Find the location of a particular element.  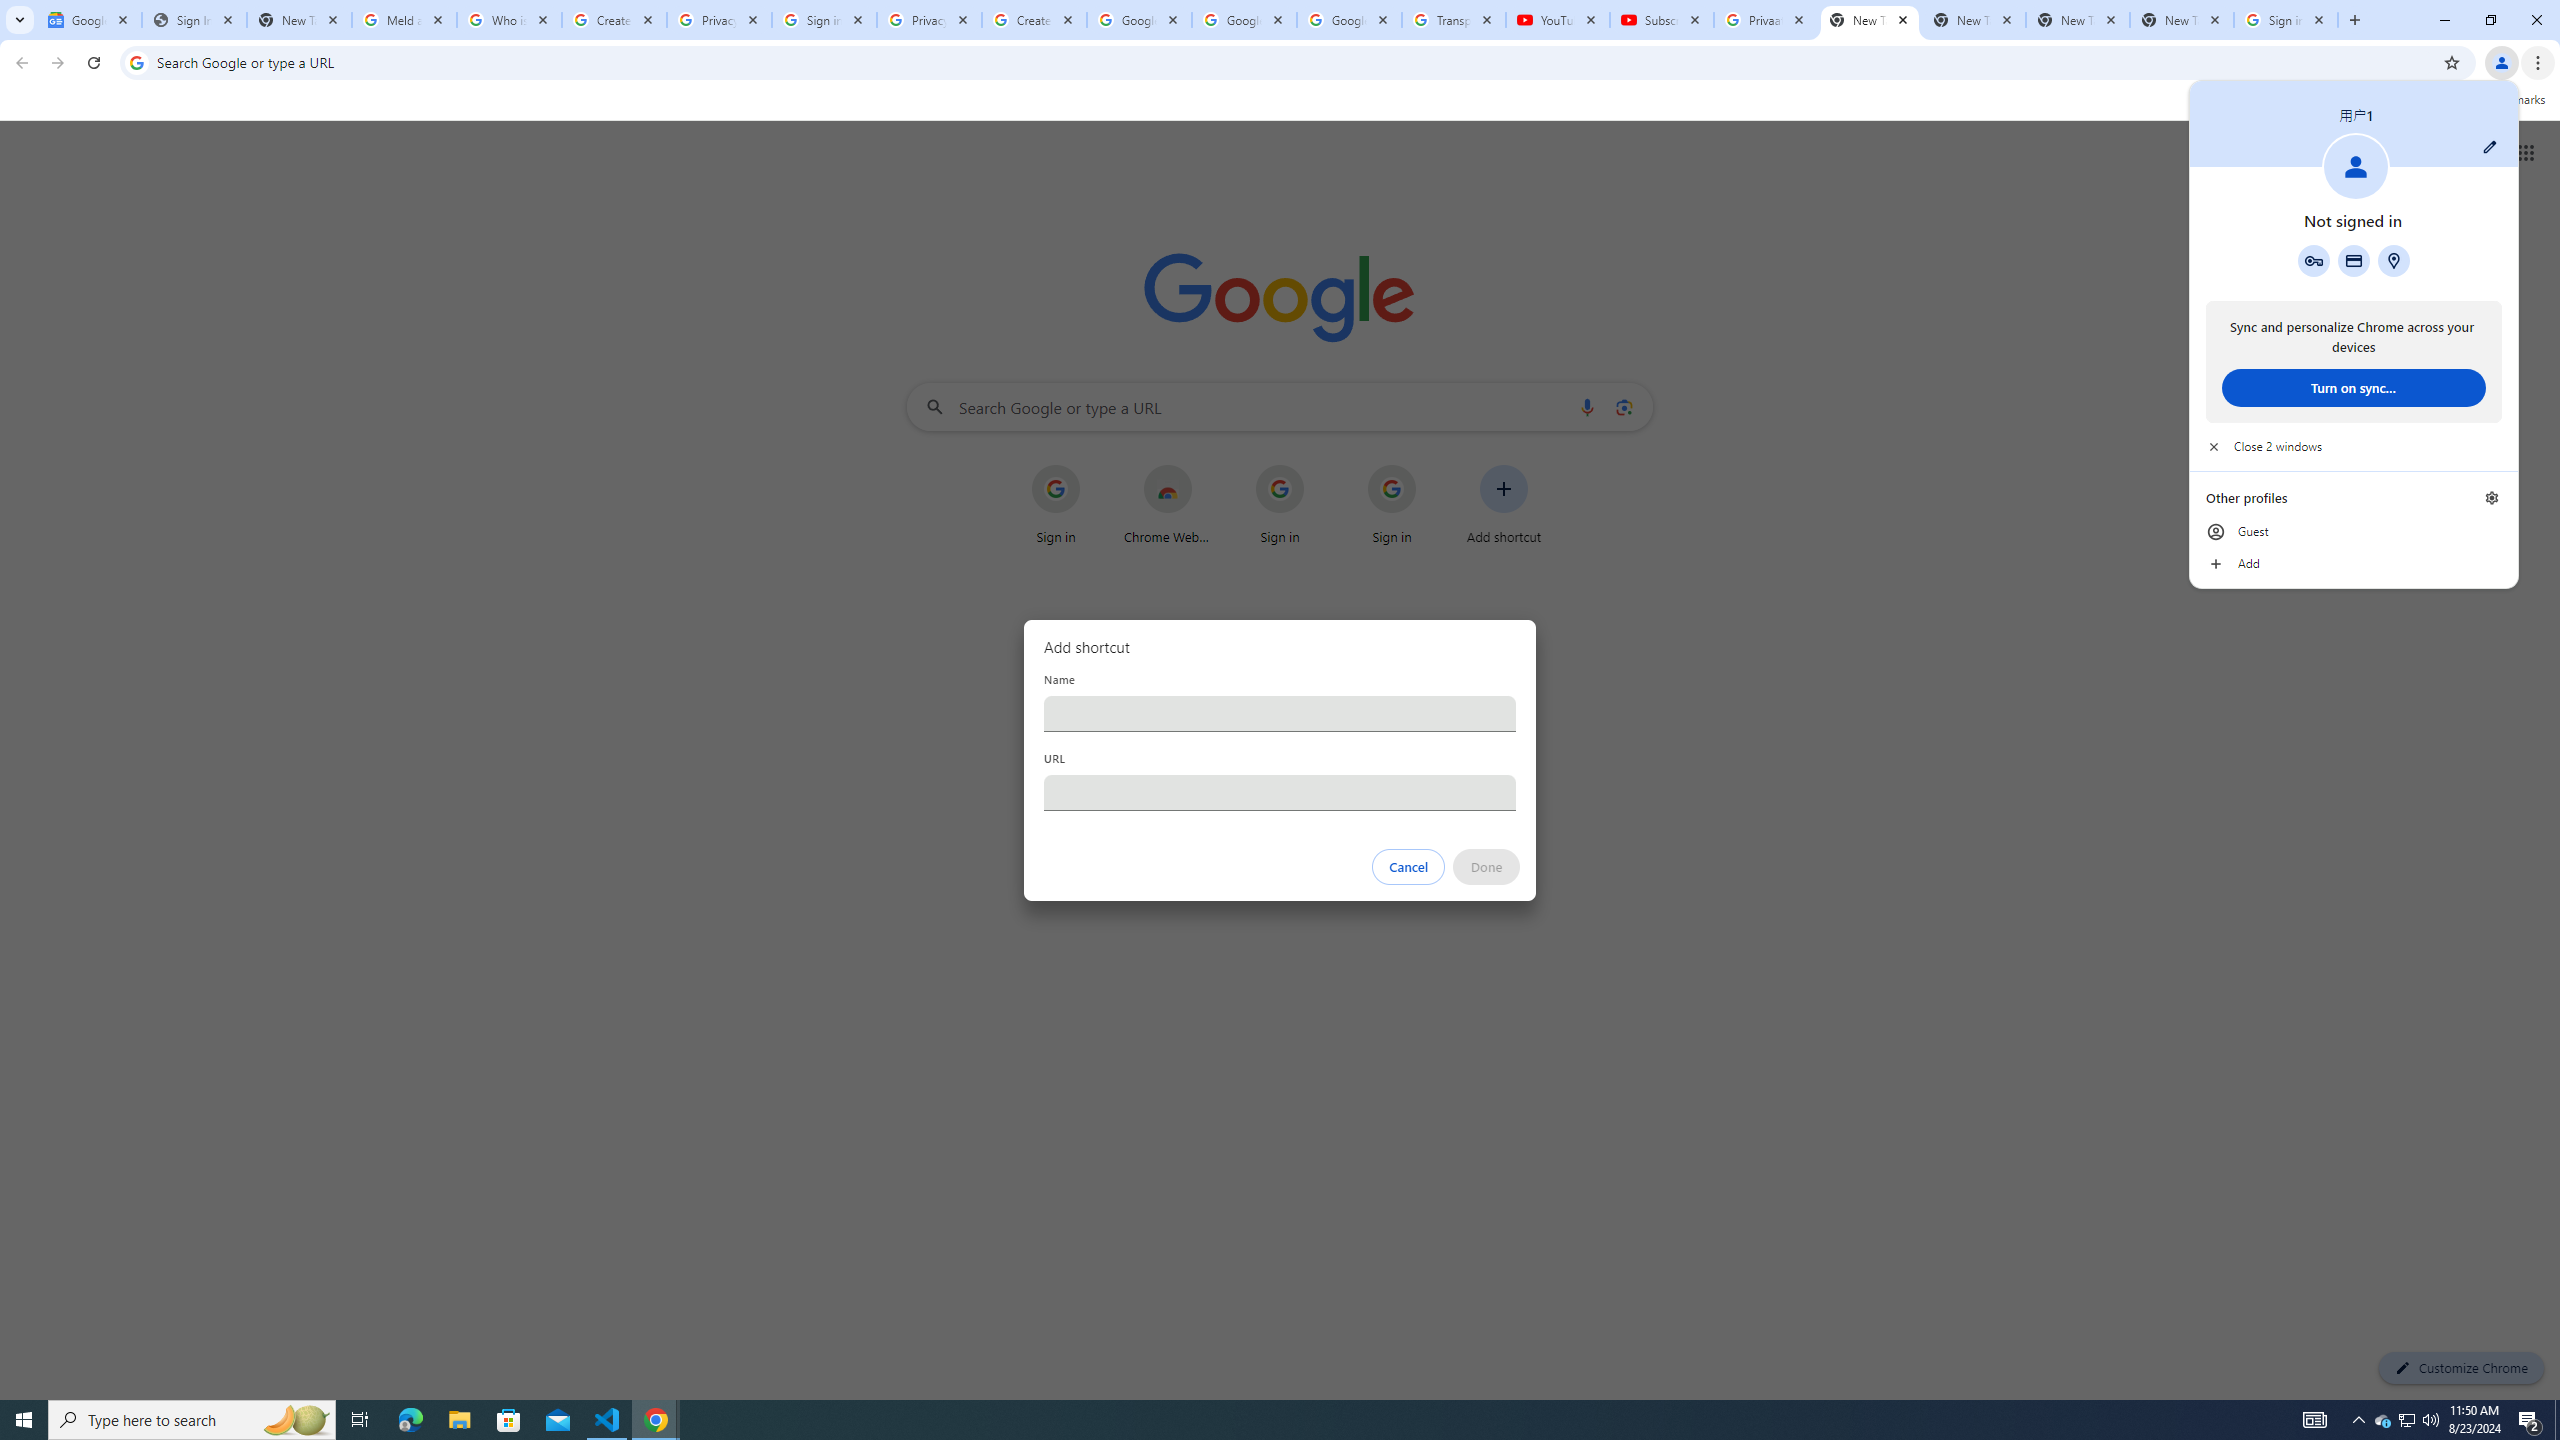

Visual Studio Code - 1 running window is located at coordinates (2557, 1420).